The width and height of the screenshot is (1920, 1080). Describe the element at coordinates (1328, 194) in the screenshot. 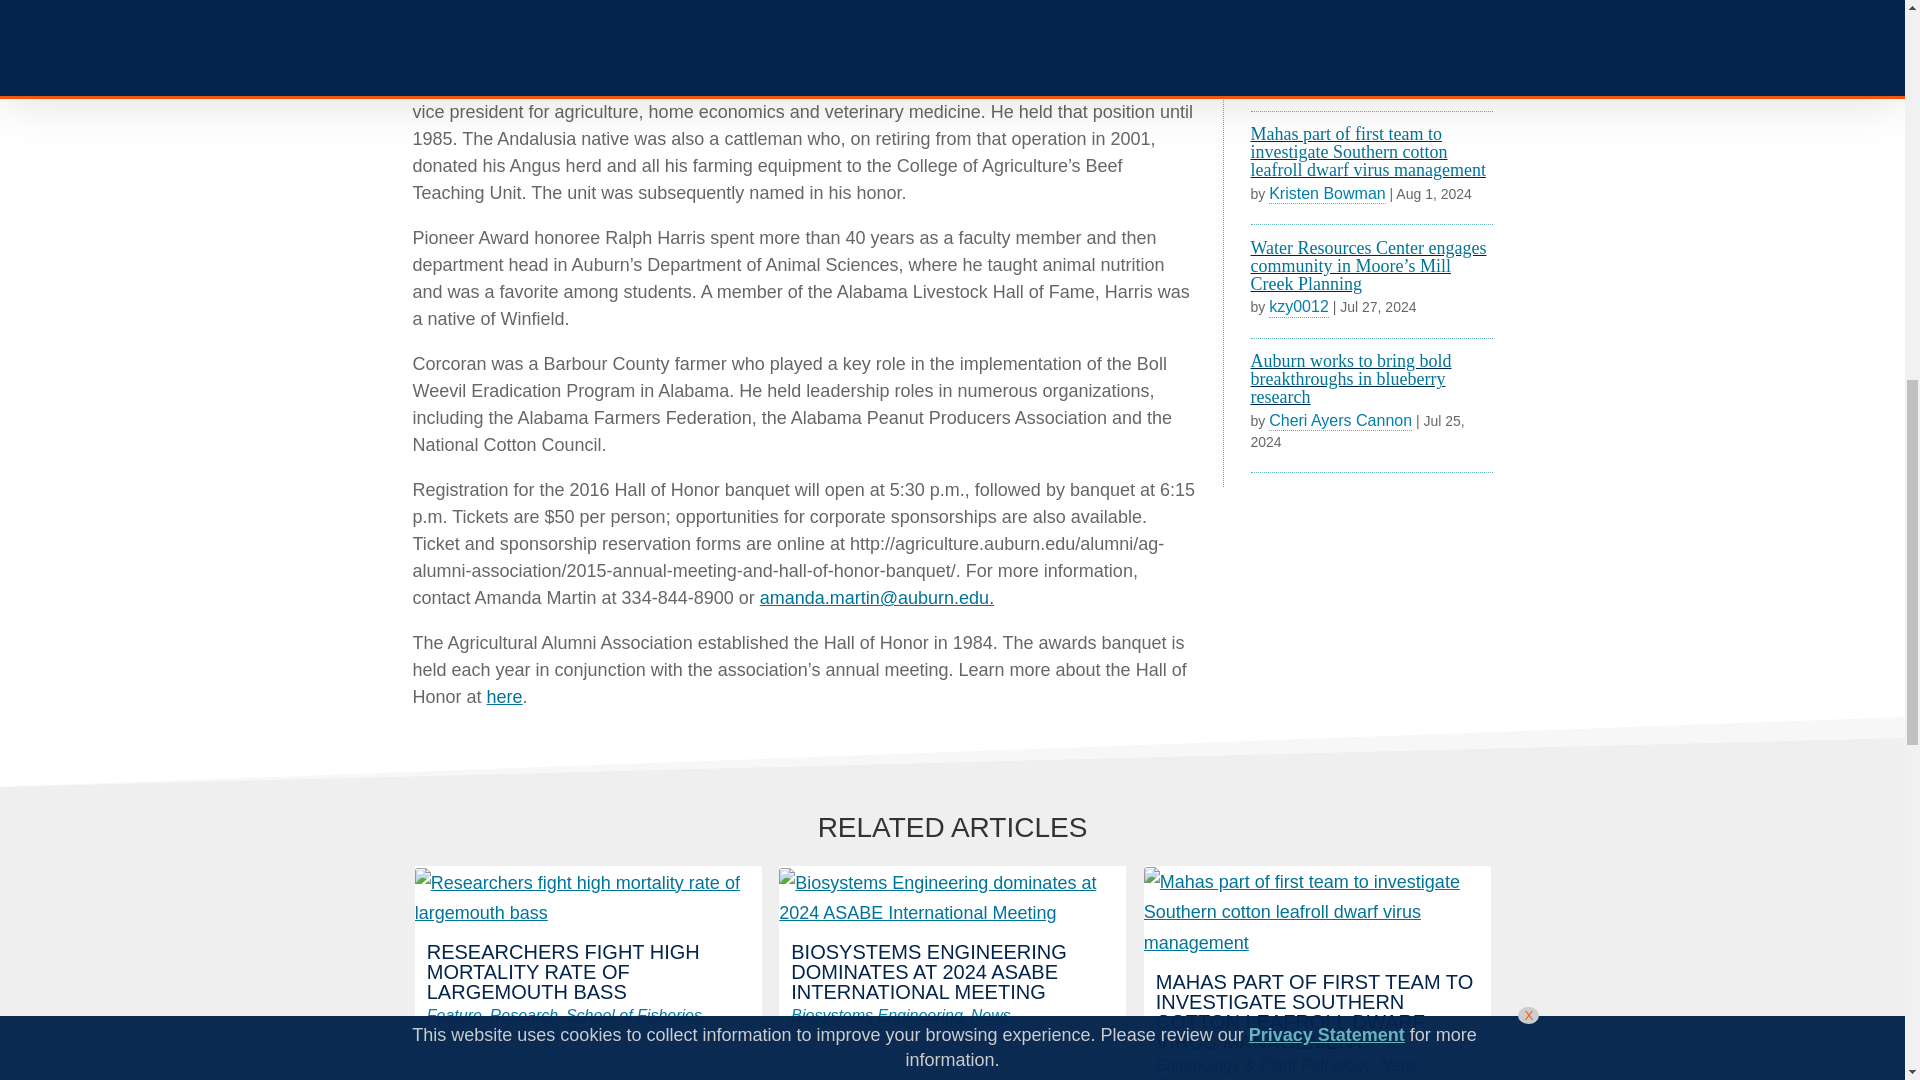

I see `Posts by Kristen Bowman` at that location.